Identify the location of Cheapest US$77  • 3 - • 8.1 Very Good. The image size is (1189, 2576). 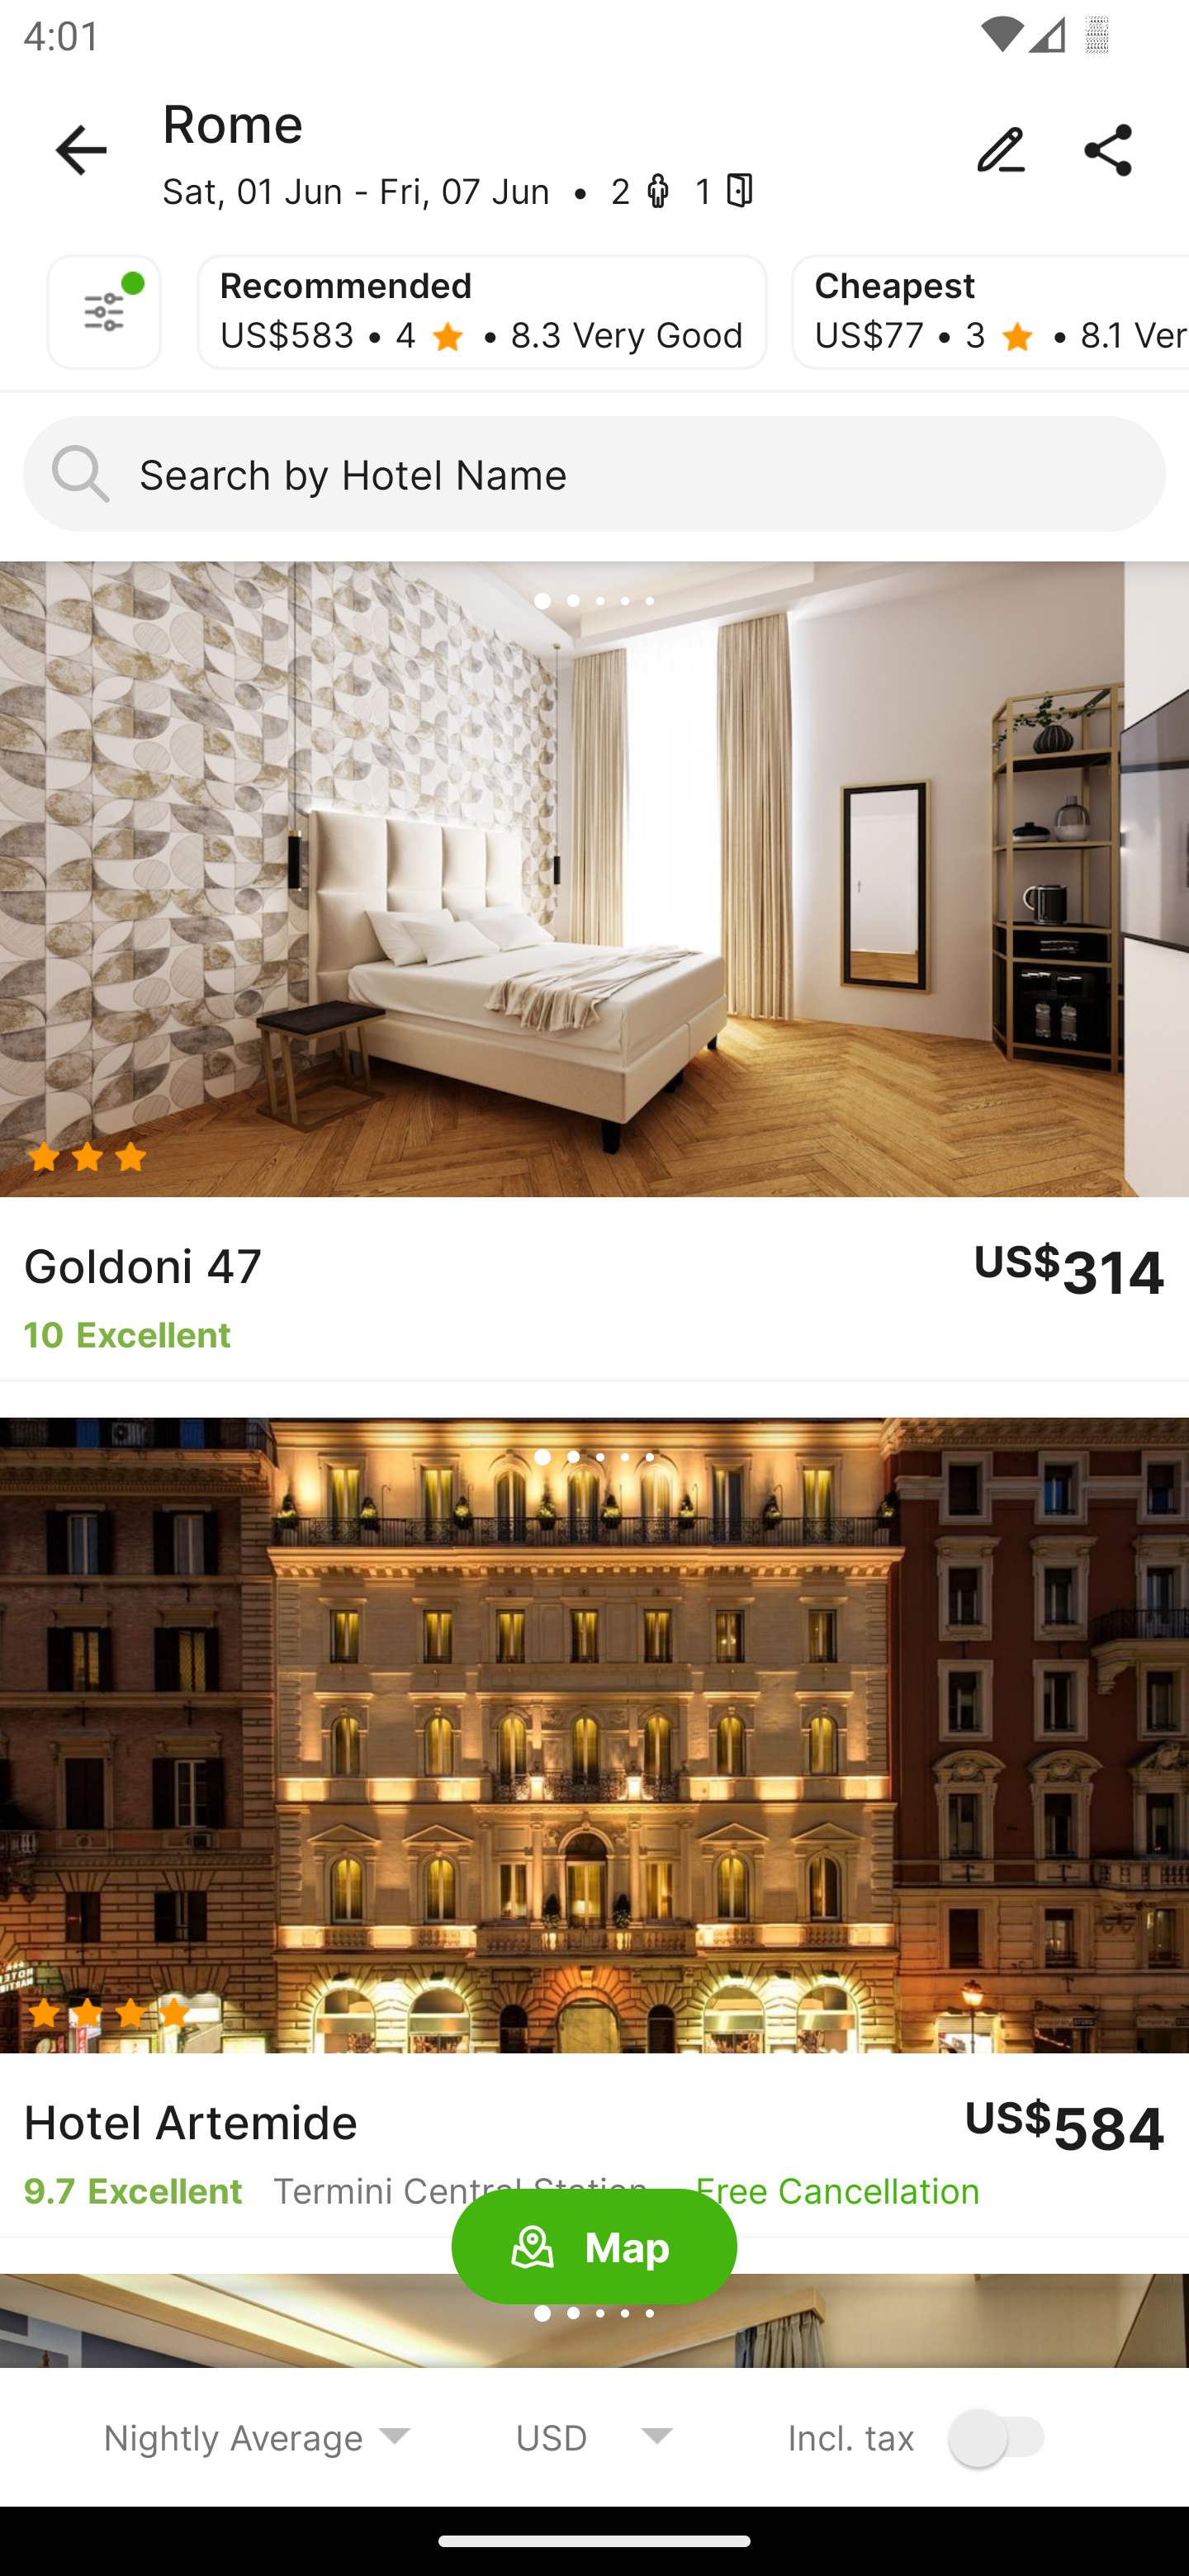
(989, 312).